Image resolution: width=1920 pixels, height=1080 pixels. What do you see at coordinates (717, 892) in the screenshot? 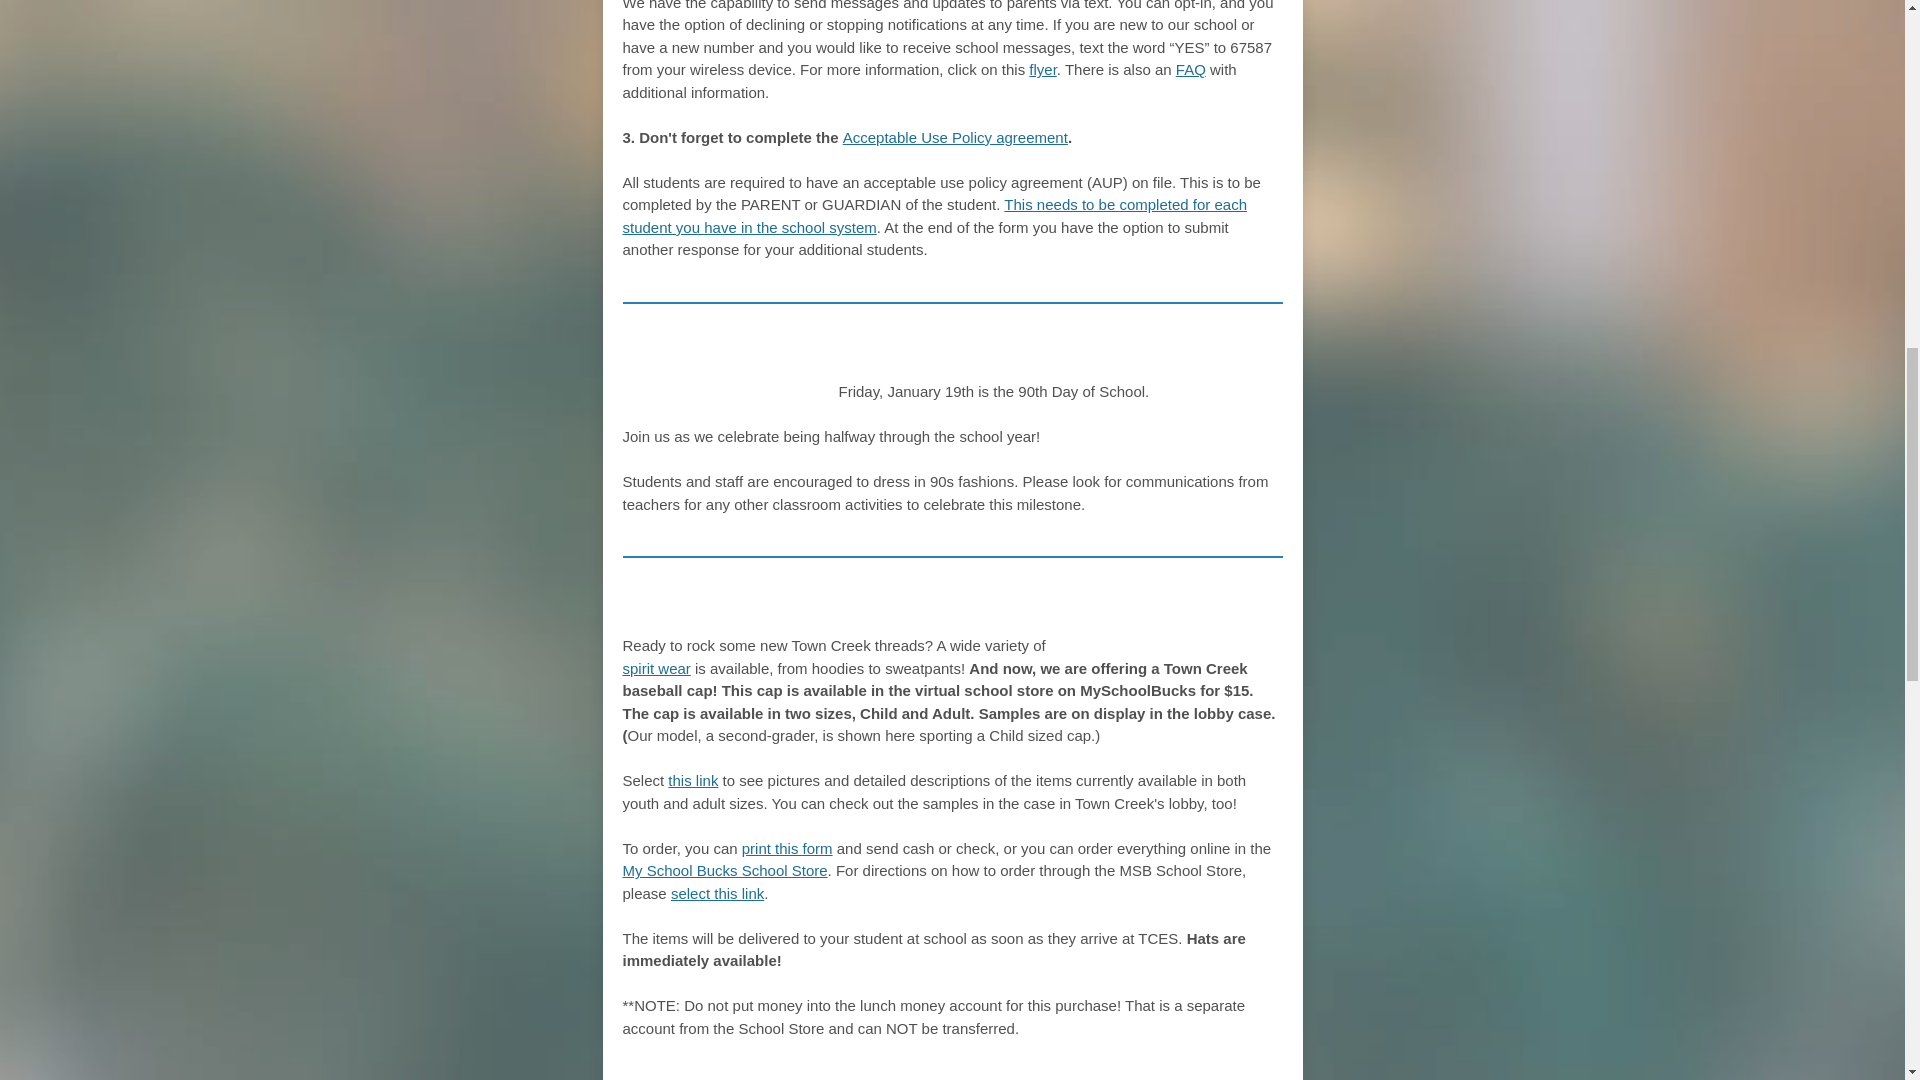
I see `select this link` at bounding box center [717, 892].